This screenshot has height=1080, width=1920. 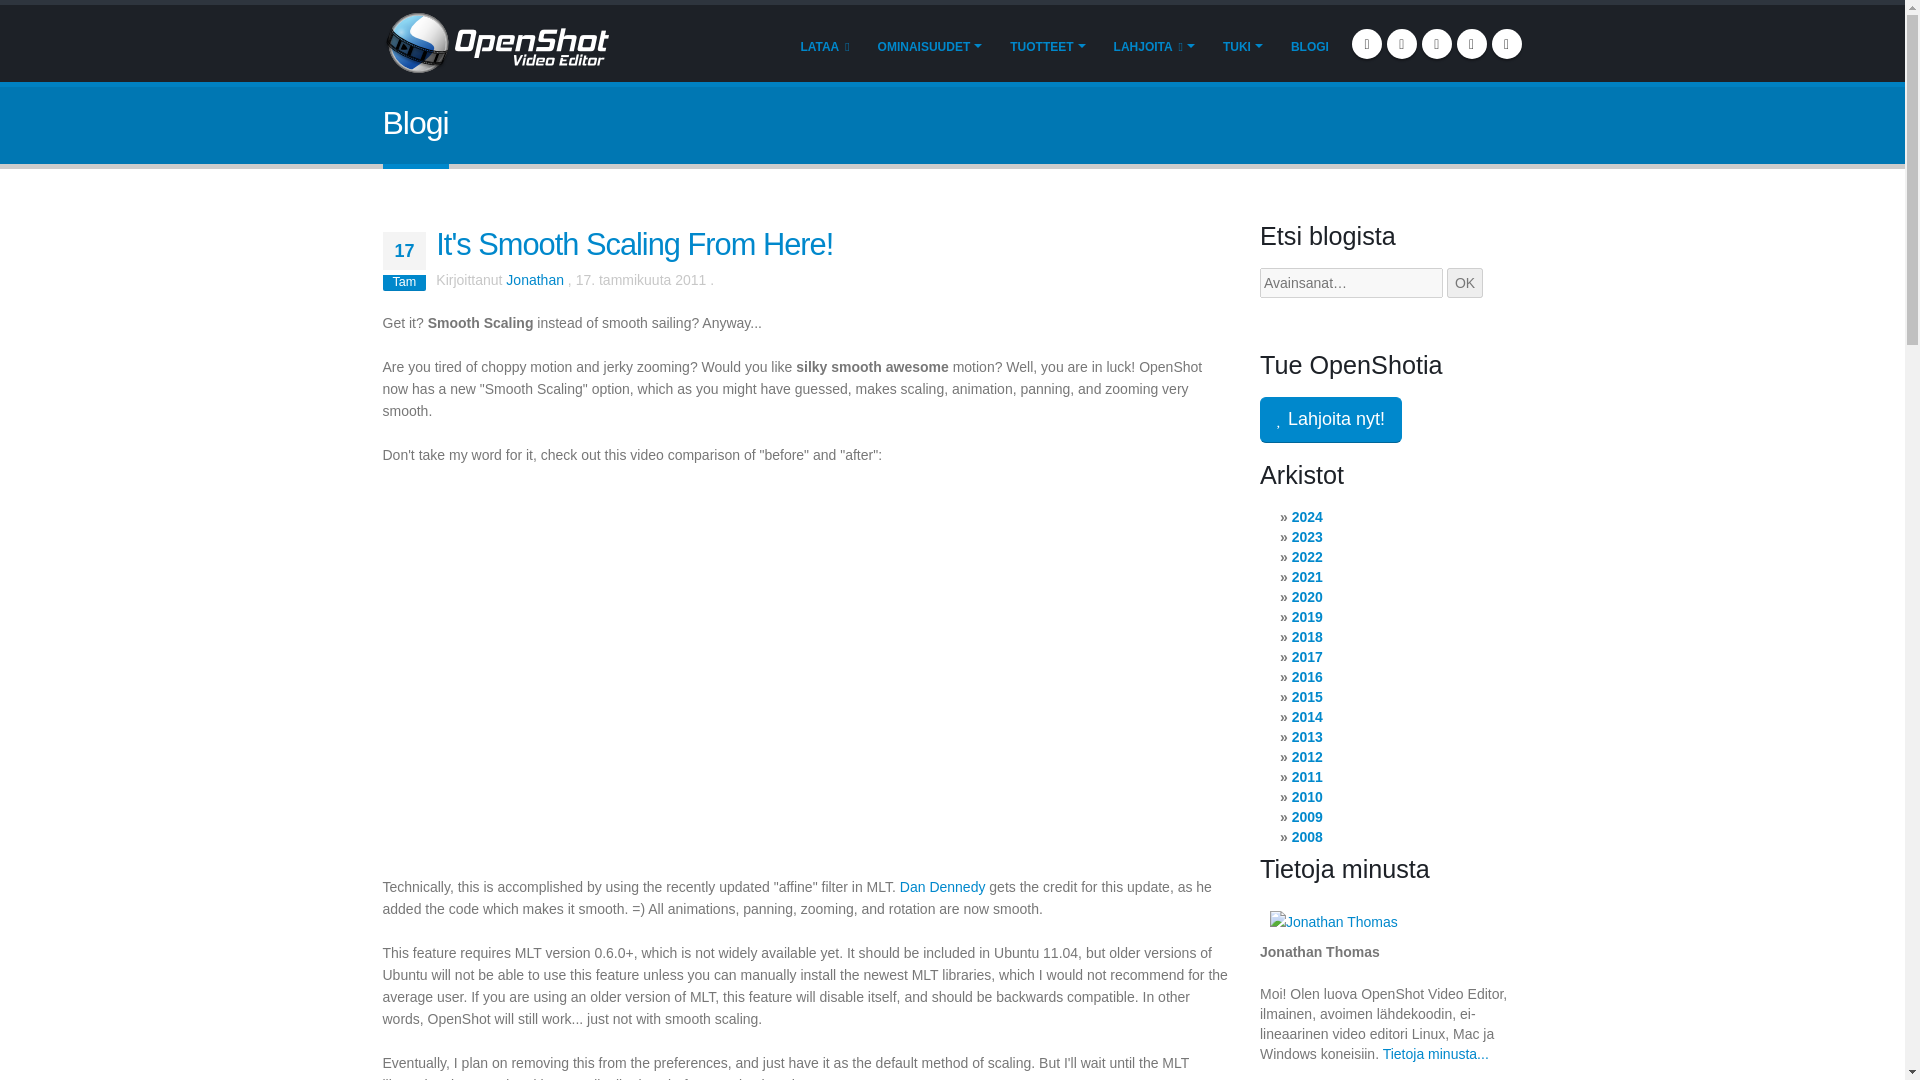 I want to click on OMINAISUUDET, so click(x=930, y=45).